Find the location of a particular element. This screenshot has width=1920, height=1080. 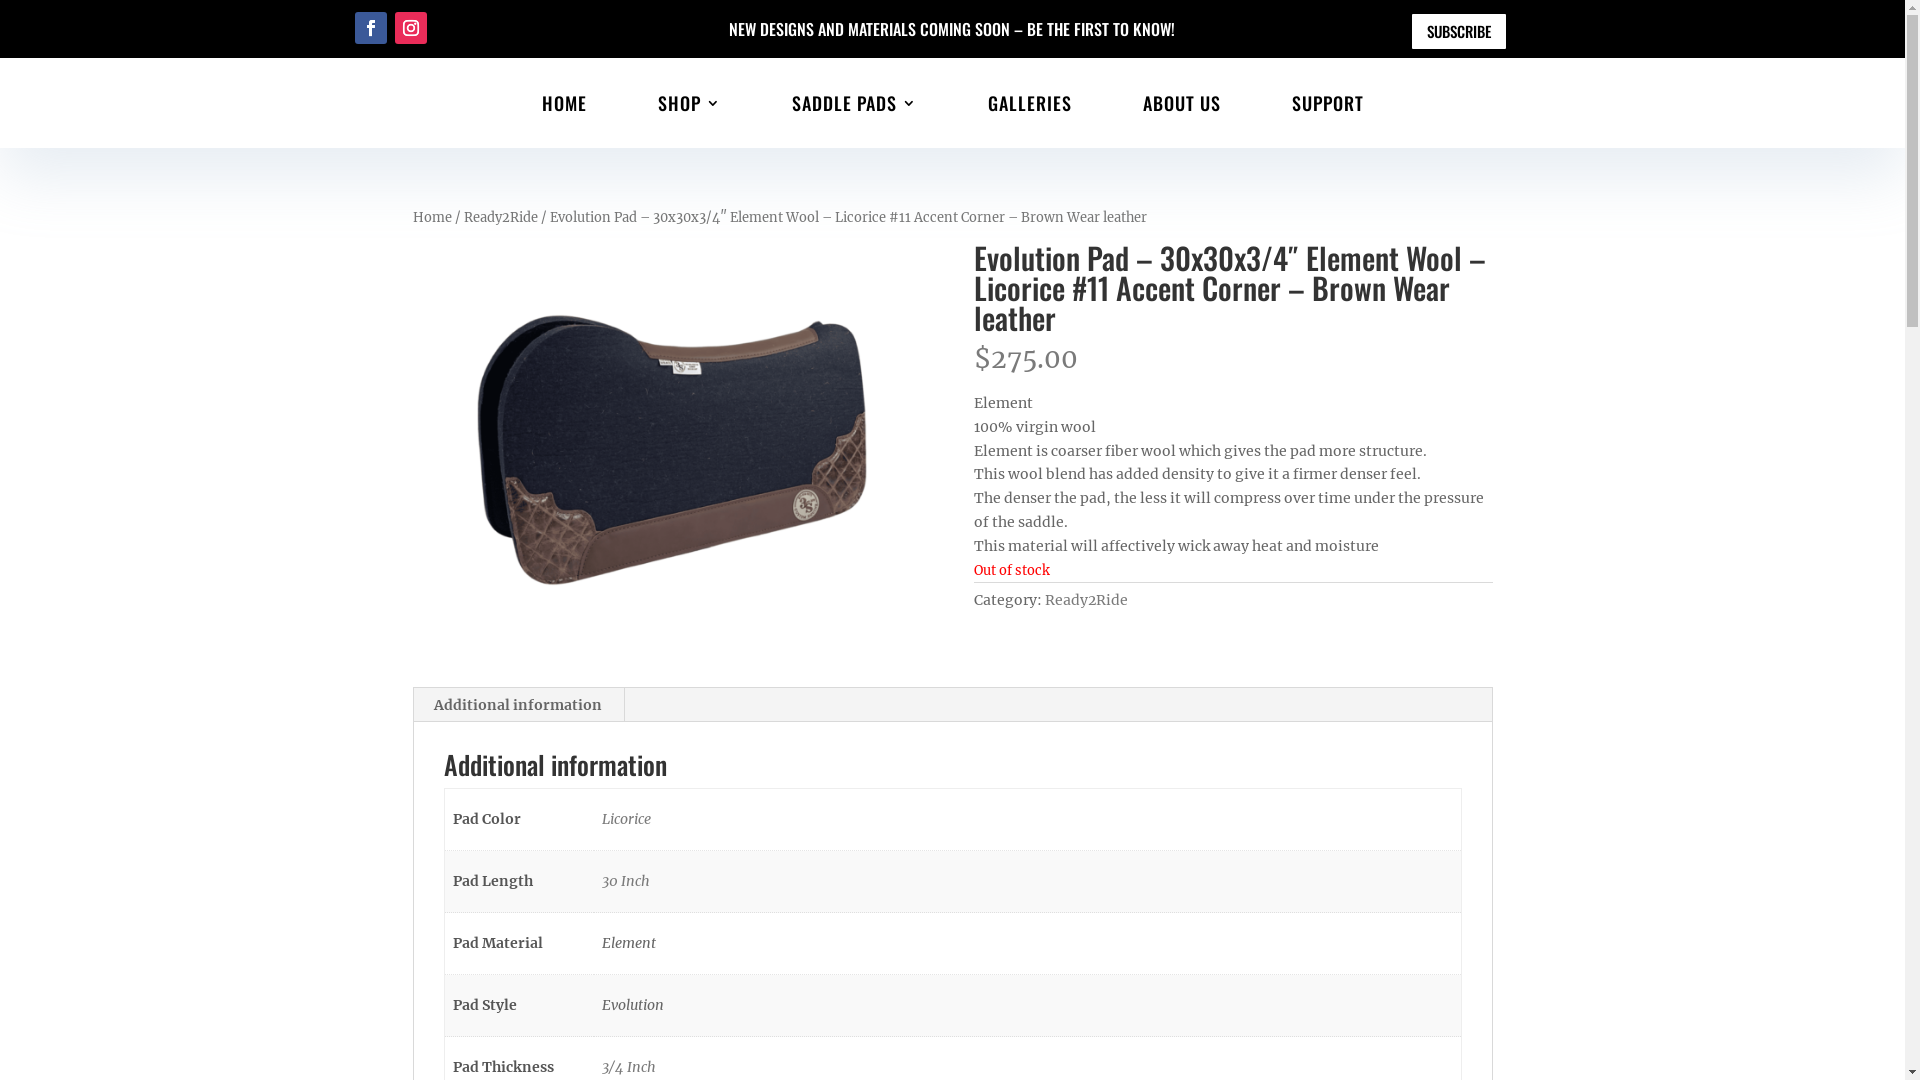

Home is located at coordinates (432, 218).